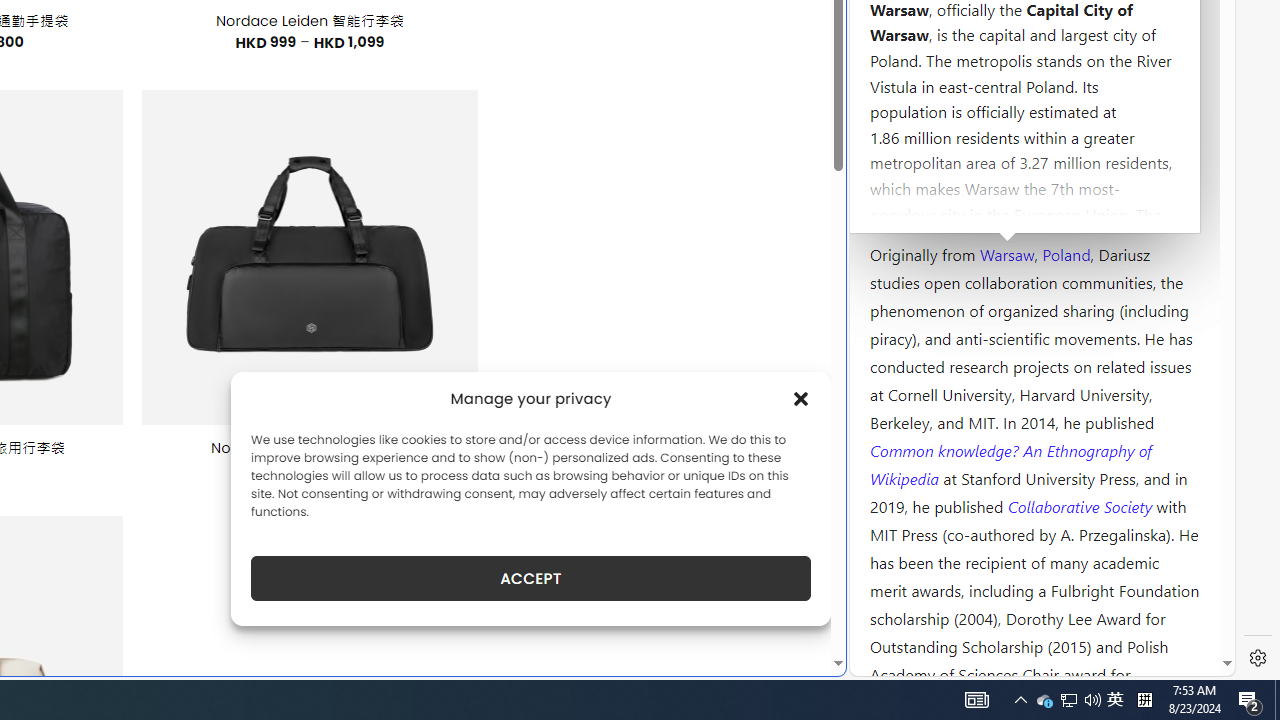 The image size is (1280, 720). I want to click on Class: cmplz-close, so click(801, 398).